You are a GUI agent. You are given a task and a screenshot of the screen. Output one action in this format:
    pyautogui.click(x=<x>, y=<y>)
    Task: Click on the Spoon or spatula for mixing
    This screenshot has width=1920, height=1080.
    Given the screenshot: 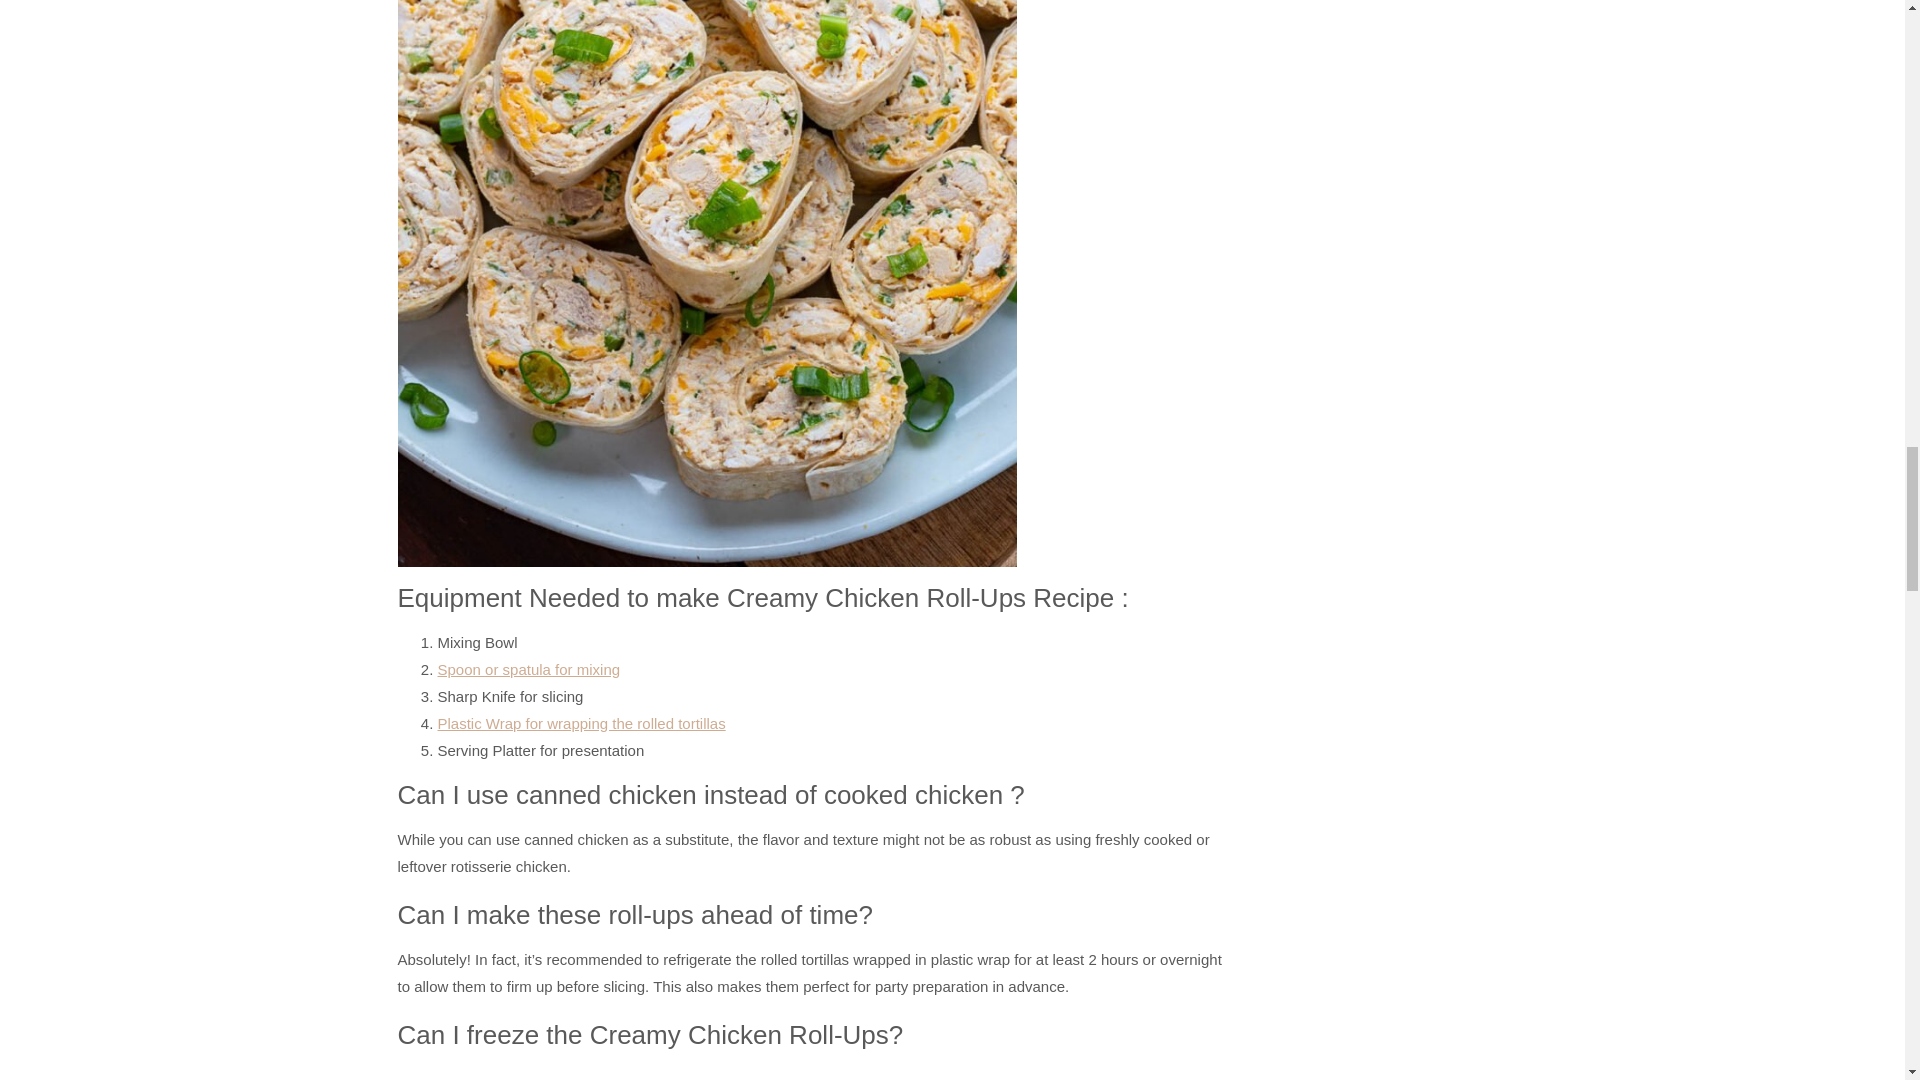 What is the action you would take?
    pyautogui.click(x=528, y=669)
    